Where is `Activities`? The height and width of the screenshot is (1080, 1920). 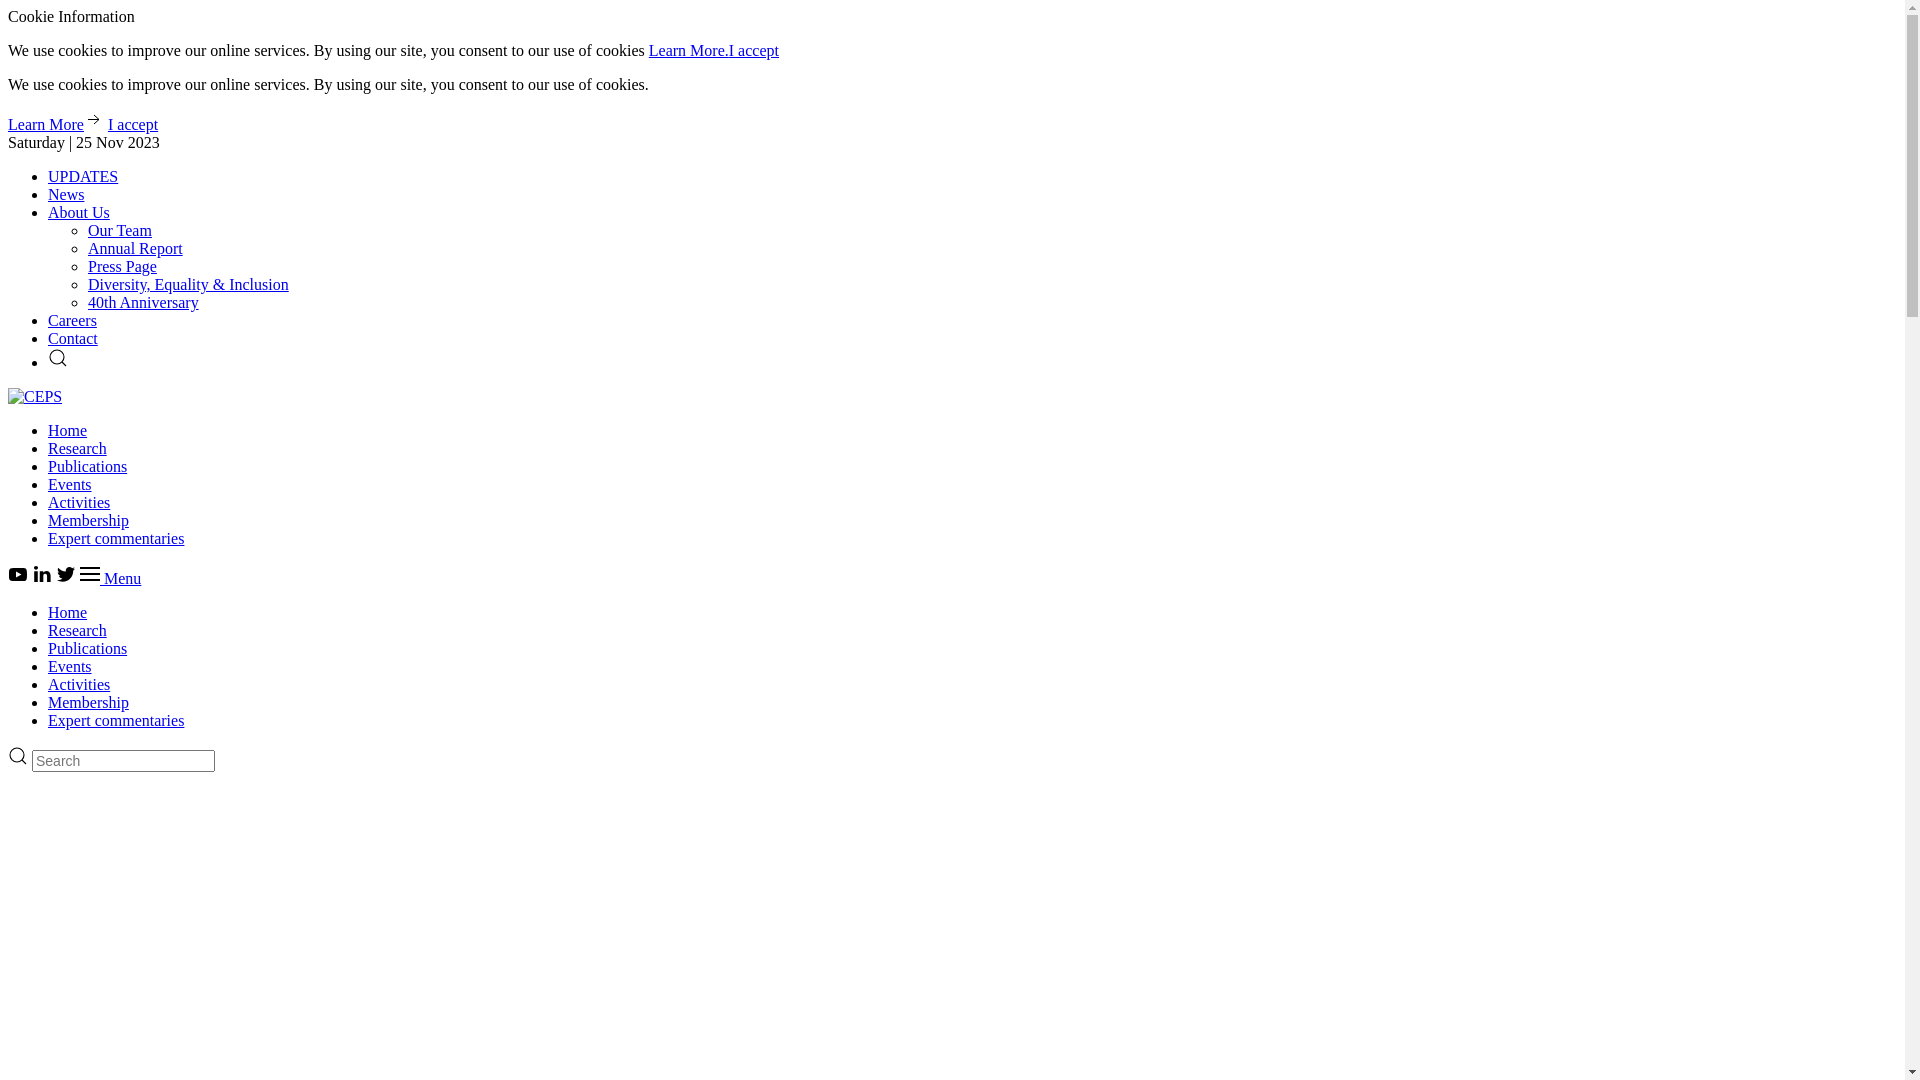
Activities is located at coordinates (79, 502).